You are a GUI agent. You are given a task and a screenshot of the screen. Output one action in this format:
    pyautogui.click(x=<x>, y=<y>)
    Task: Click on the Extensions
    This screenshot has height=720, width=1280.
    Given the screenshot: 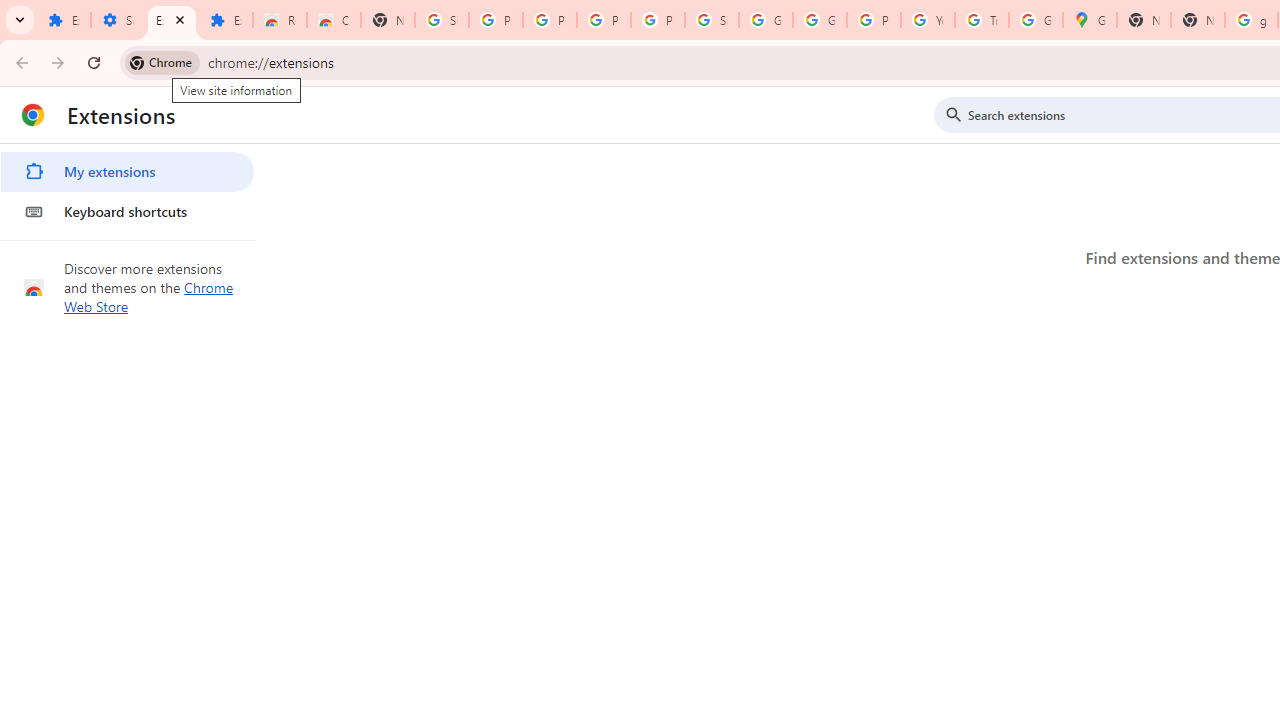 What is the action you would take?
    pyautogui.click(x=226, y=20)
    